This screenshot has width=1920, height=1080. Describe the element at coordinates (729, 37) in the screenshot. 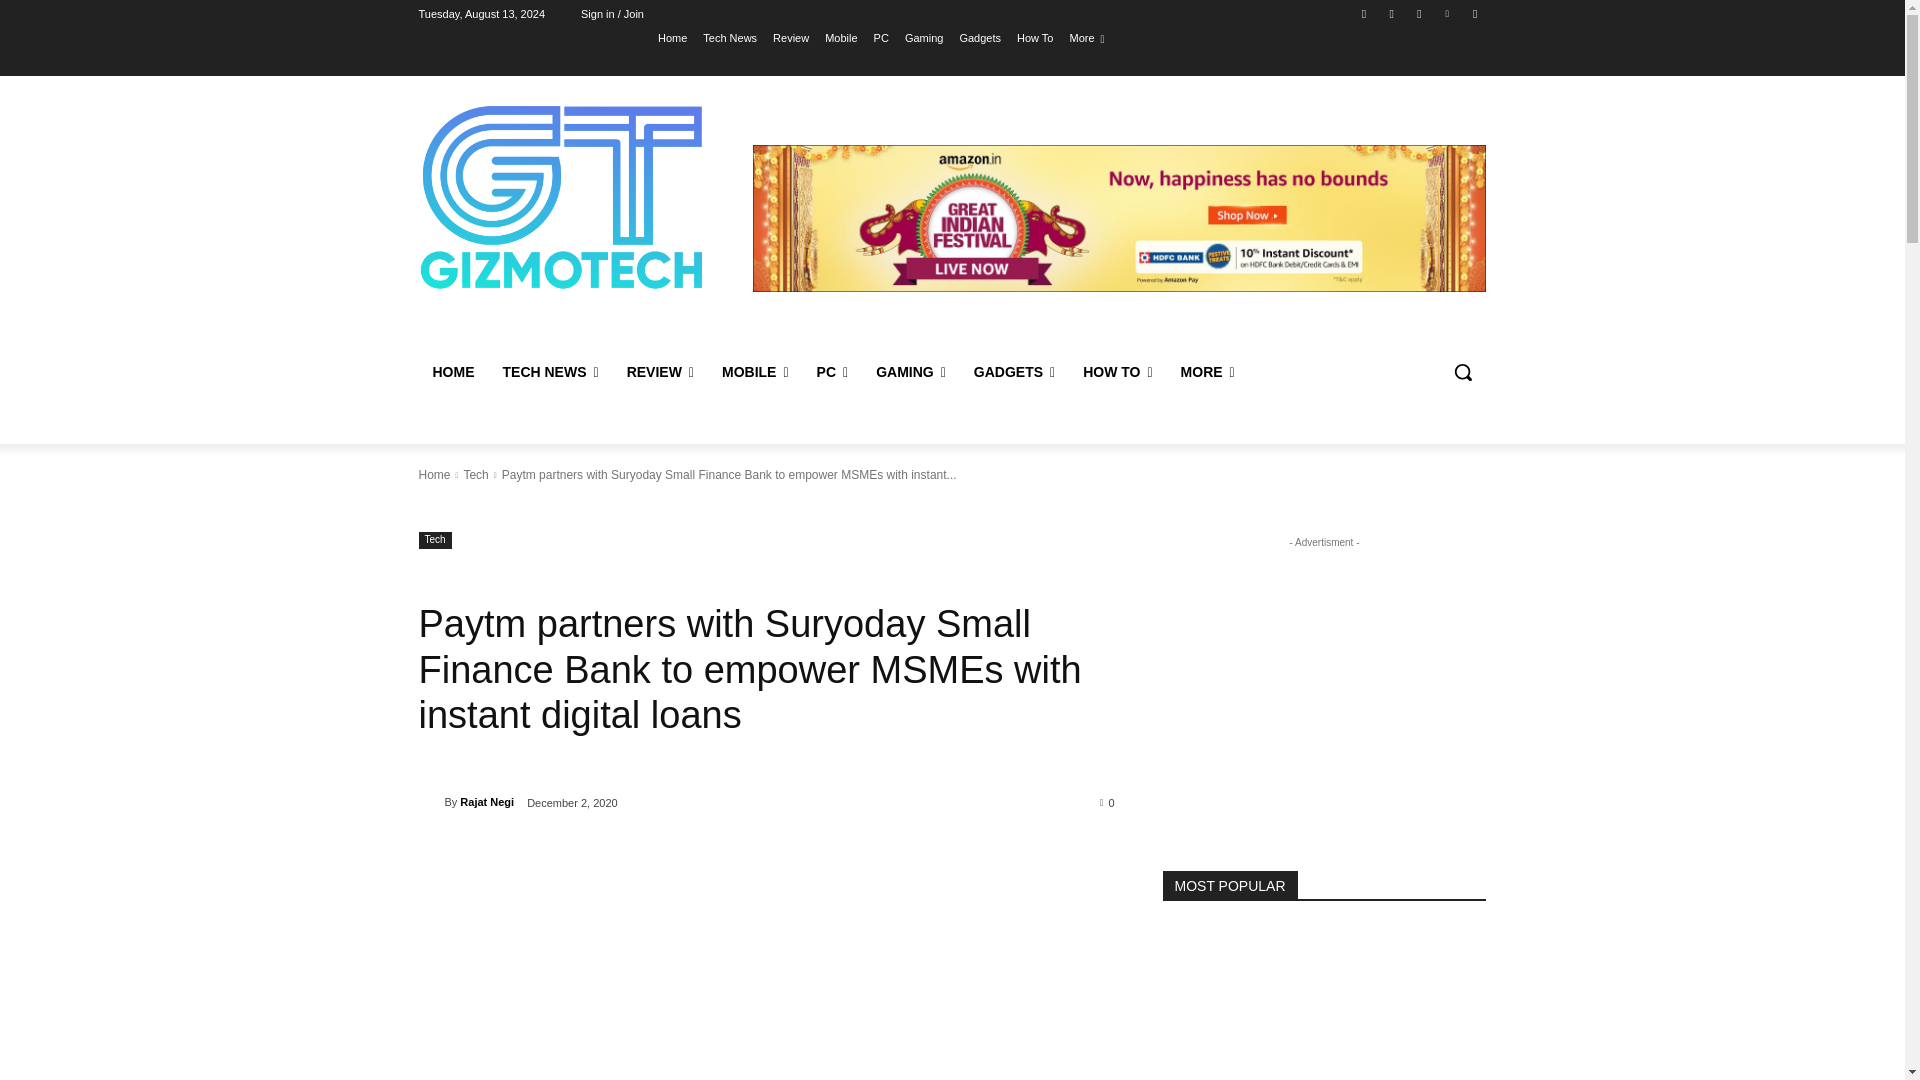

I see `Tech News` at that location.